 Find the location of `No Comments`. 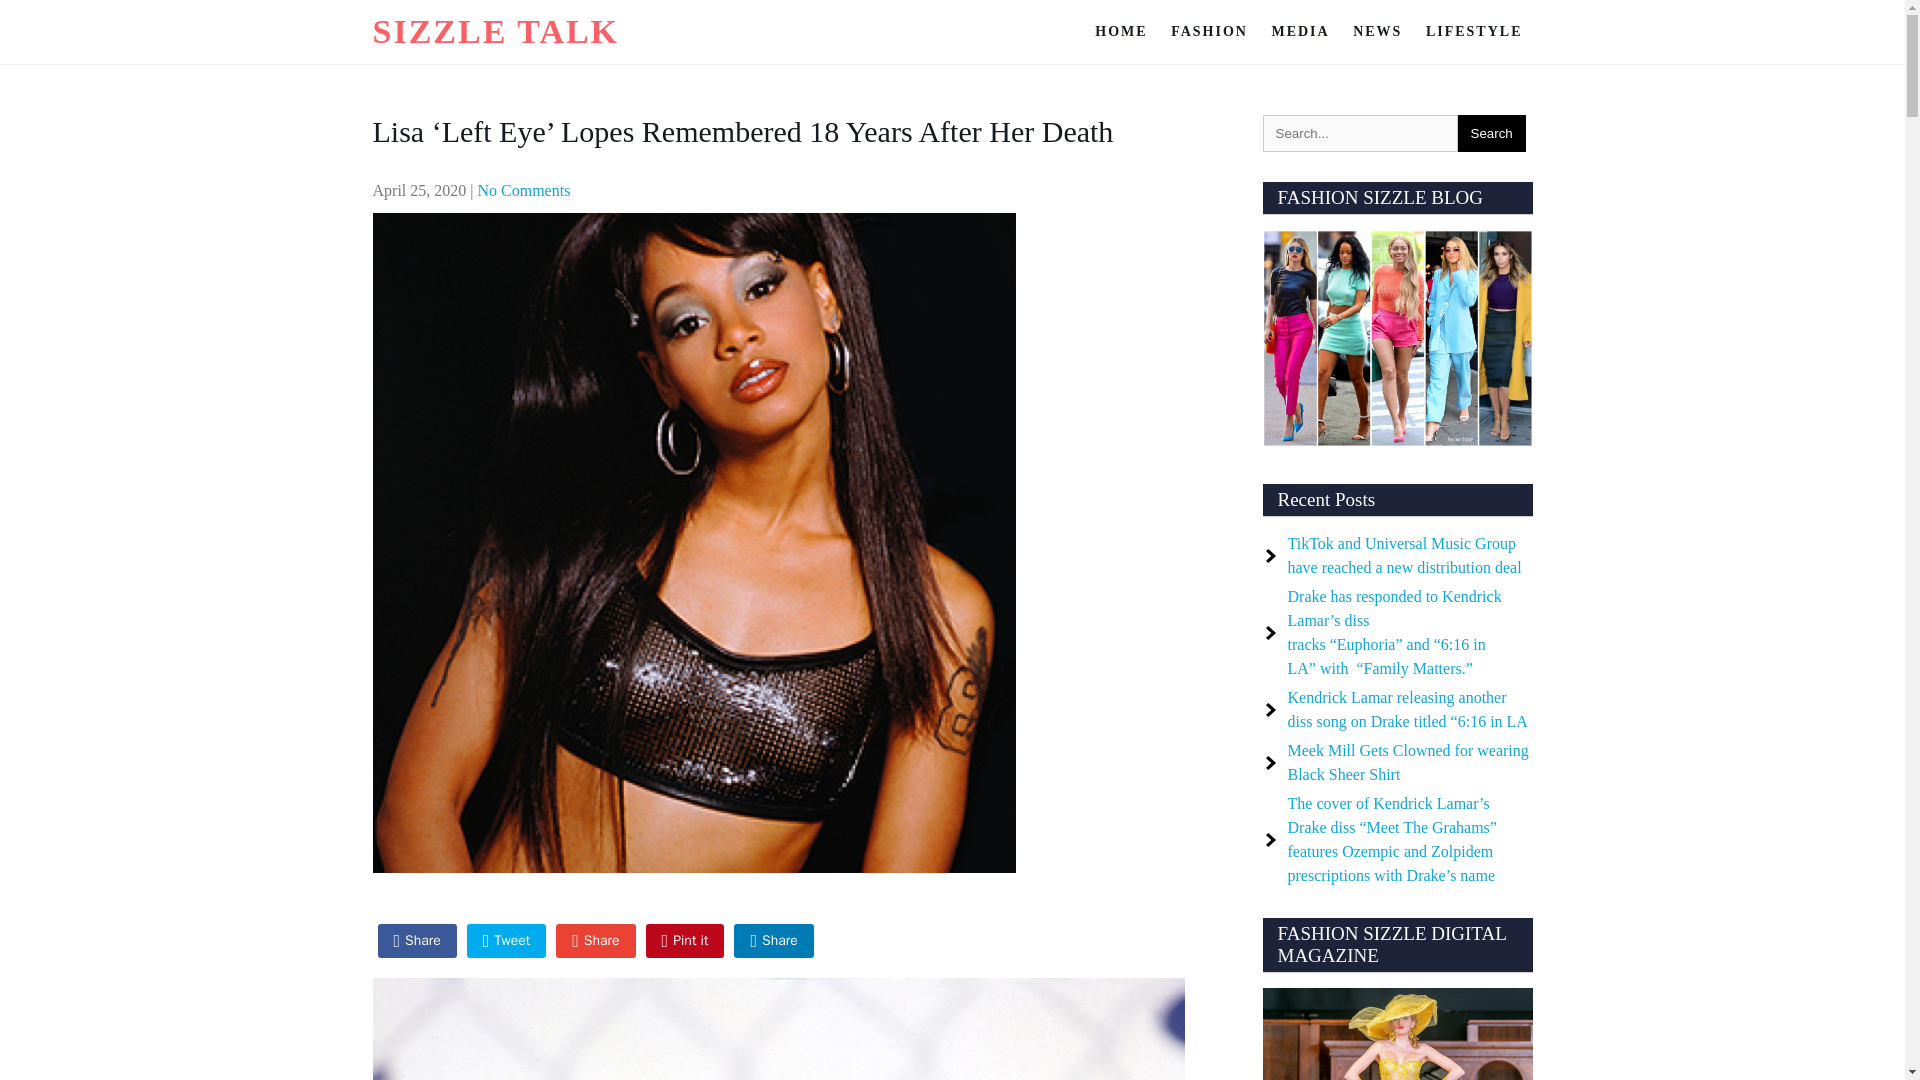

No Comments is located at coordinates (523, 190).